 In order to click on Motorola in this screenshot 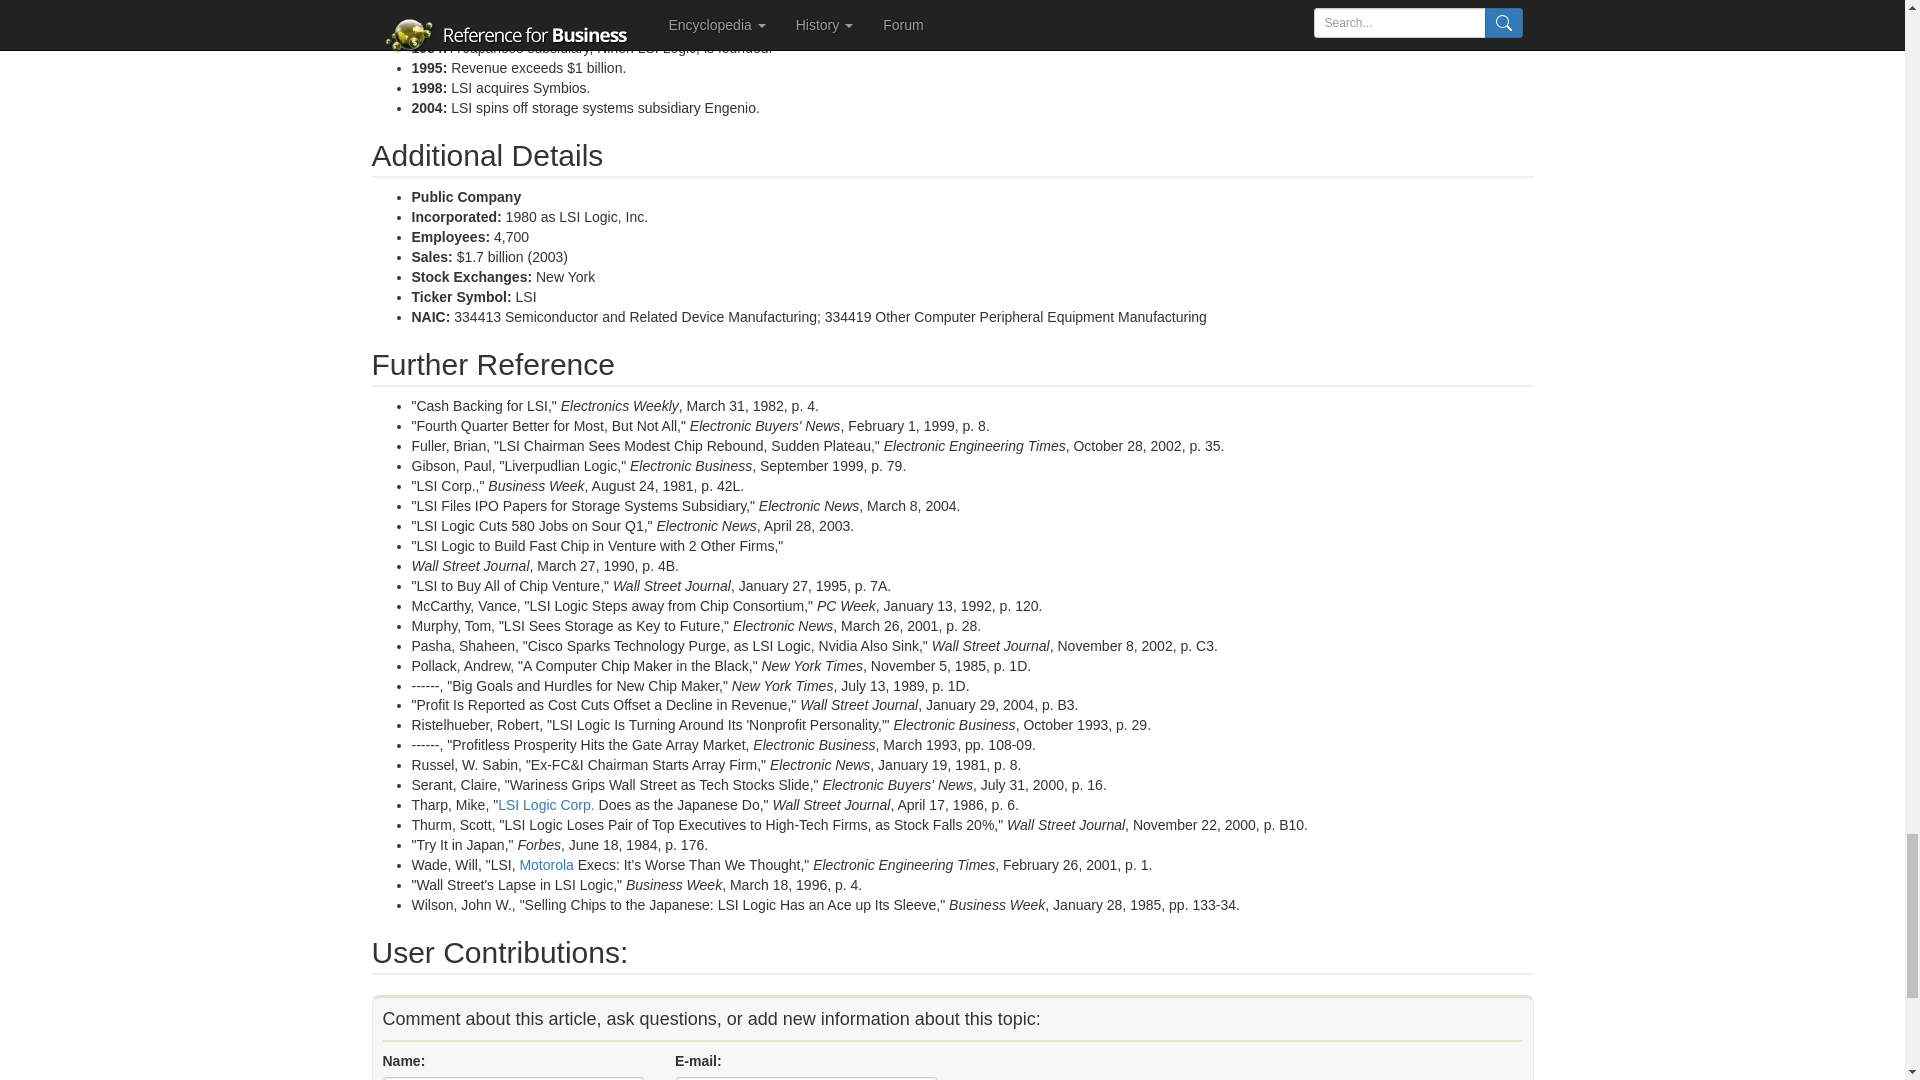, I will do `click(545, 864)`.